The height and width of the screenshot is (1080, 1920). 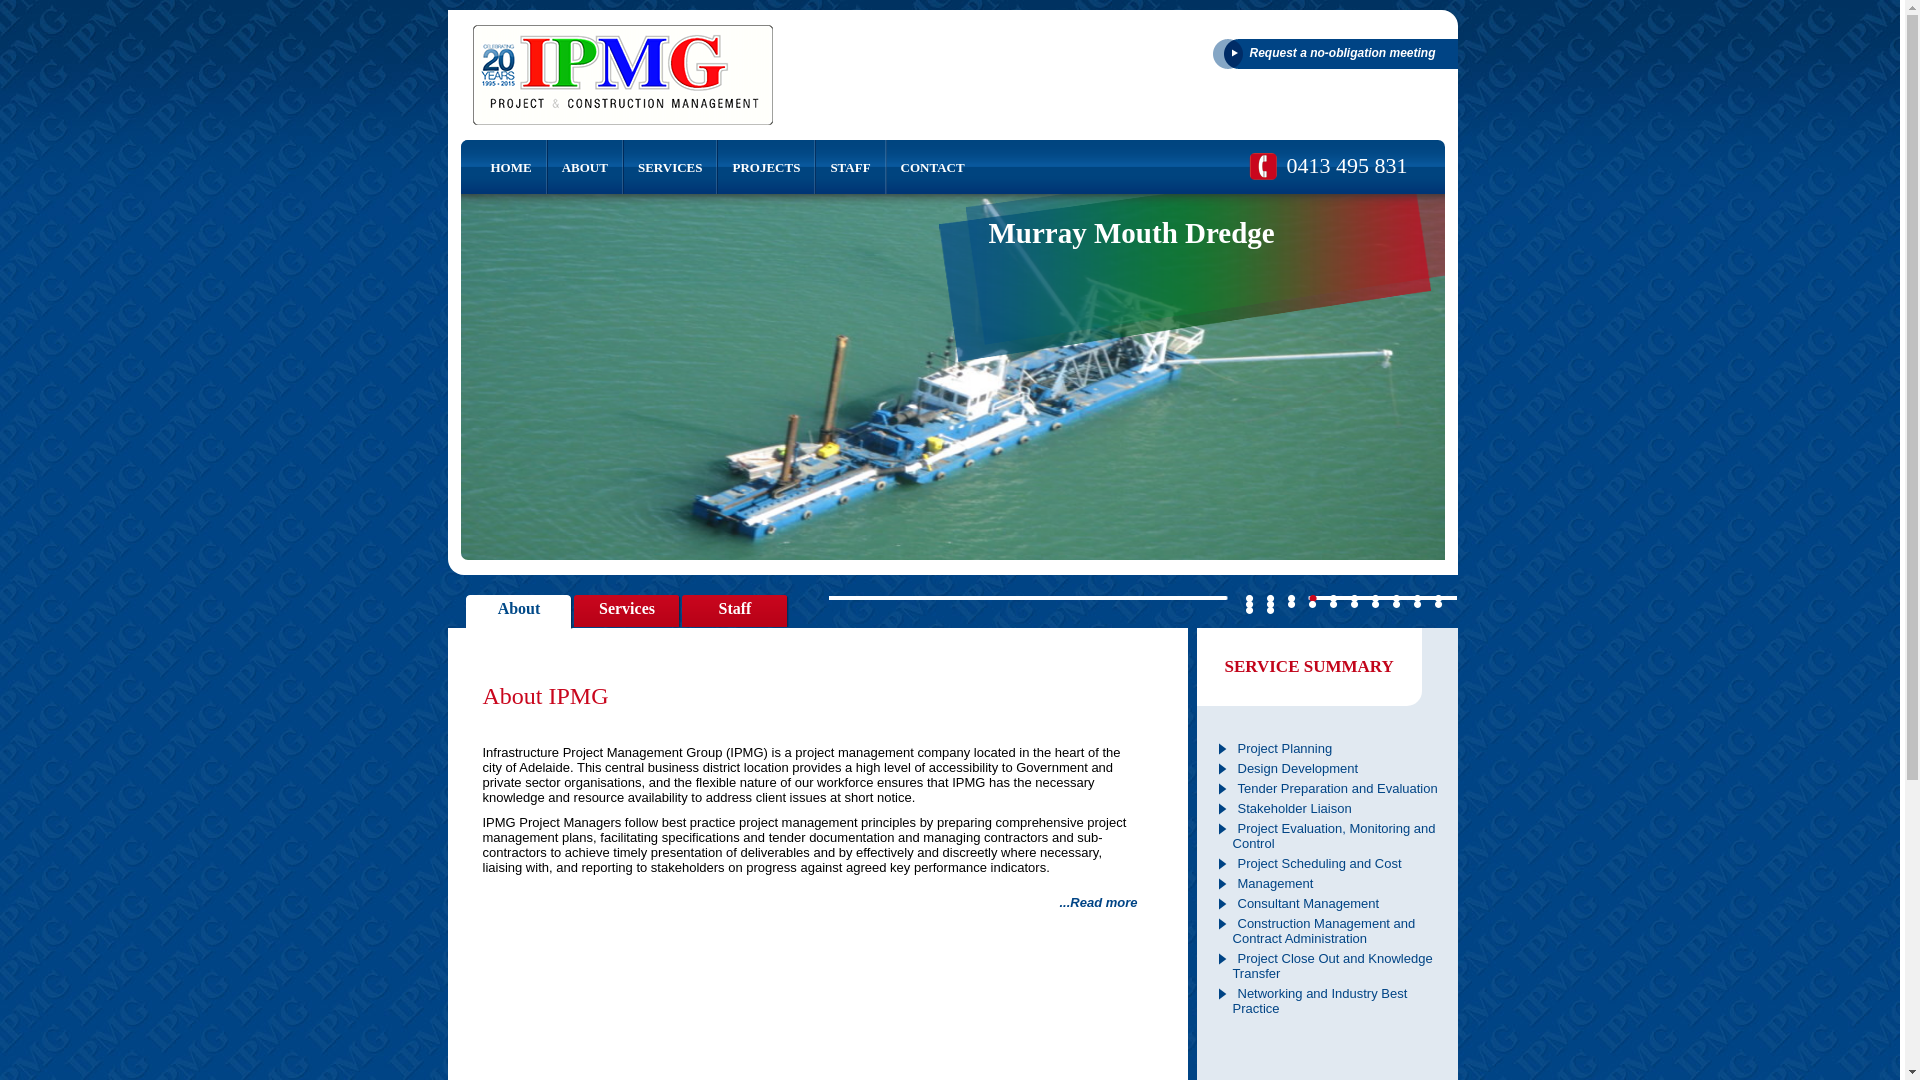 What do you see at coordinates (1334, 604) in the screenshot?
I see `15` at bounding box center [1334, 604].